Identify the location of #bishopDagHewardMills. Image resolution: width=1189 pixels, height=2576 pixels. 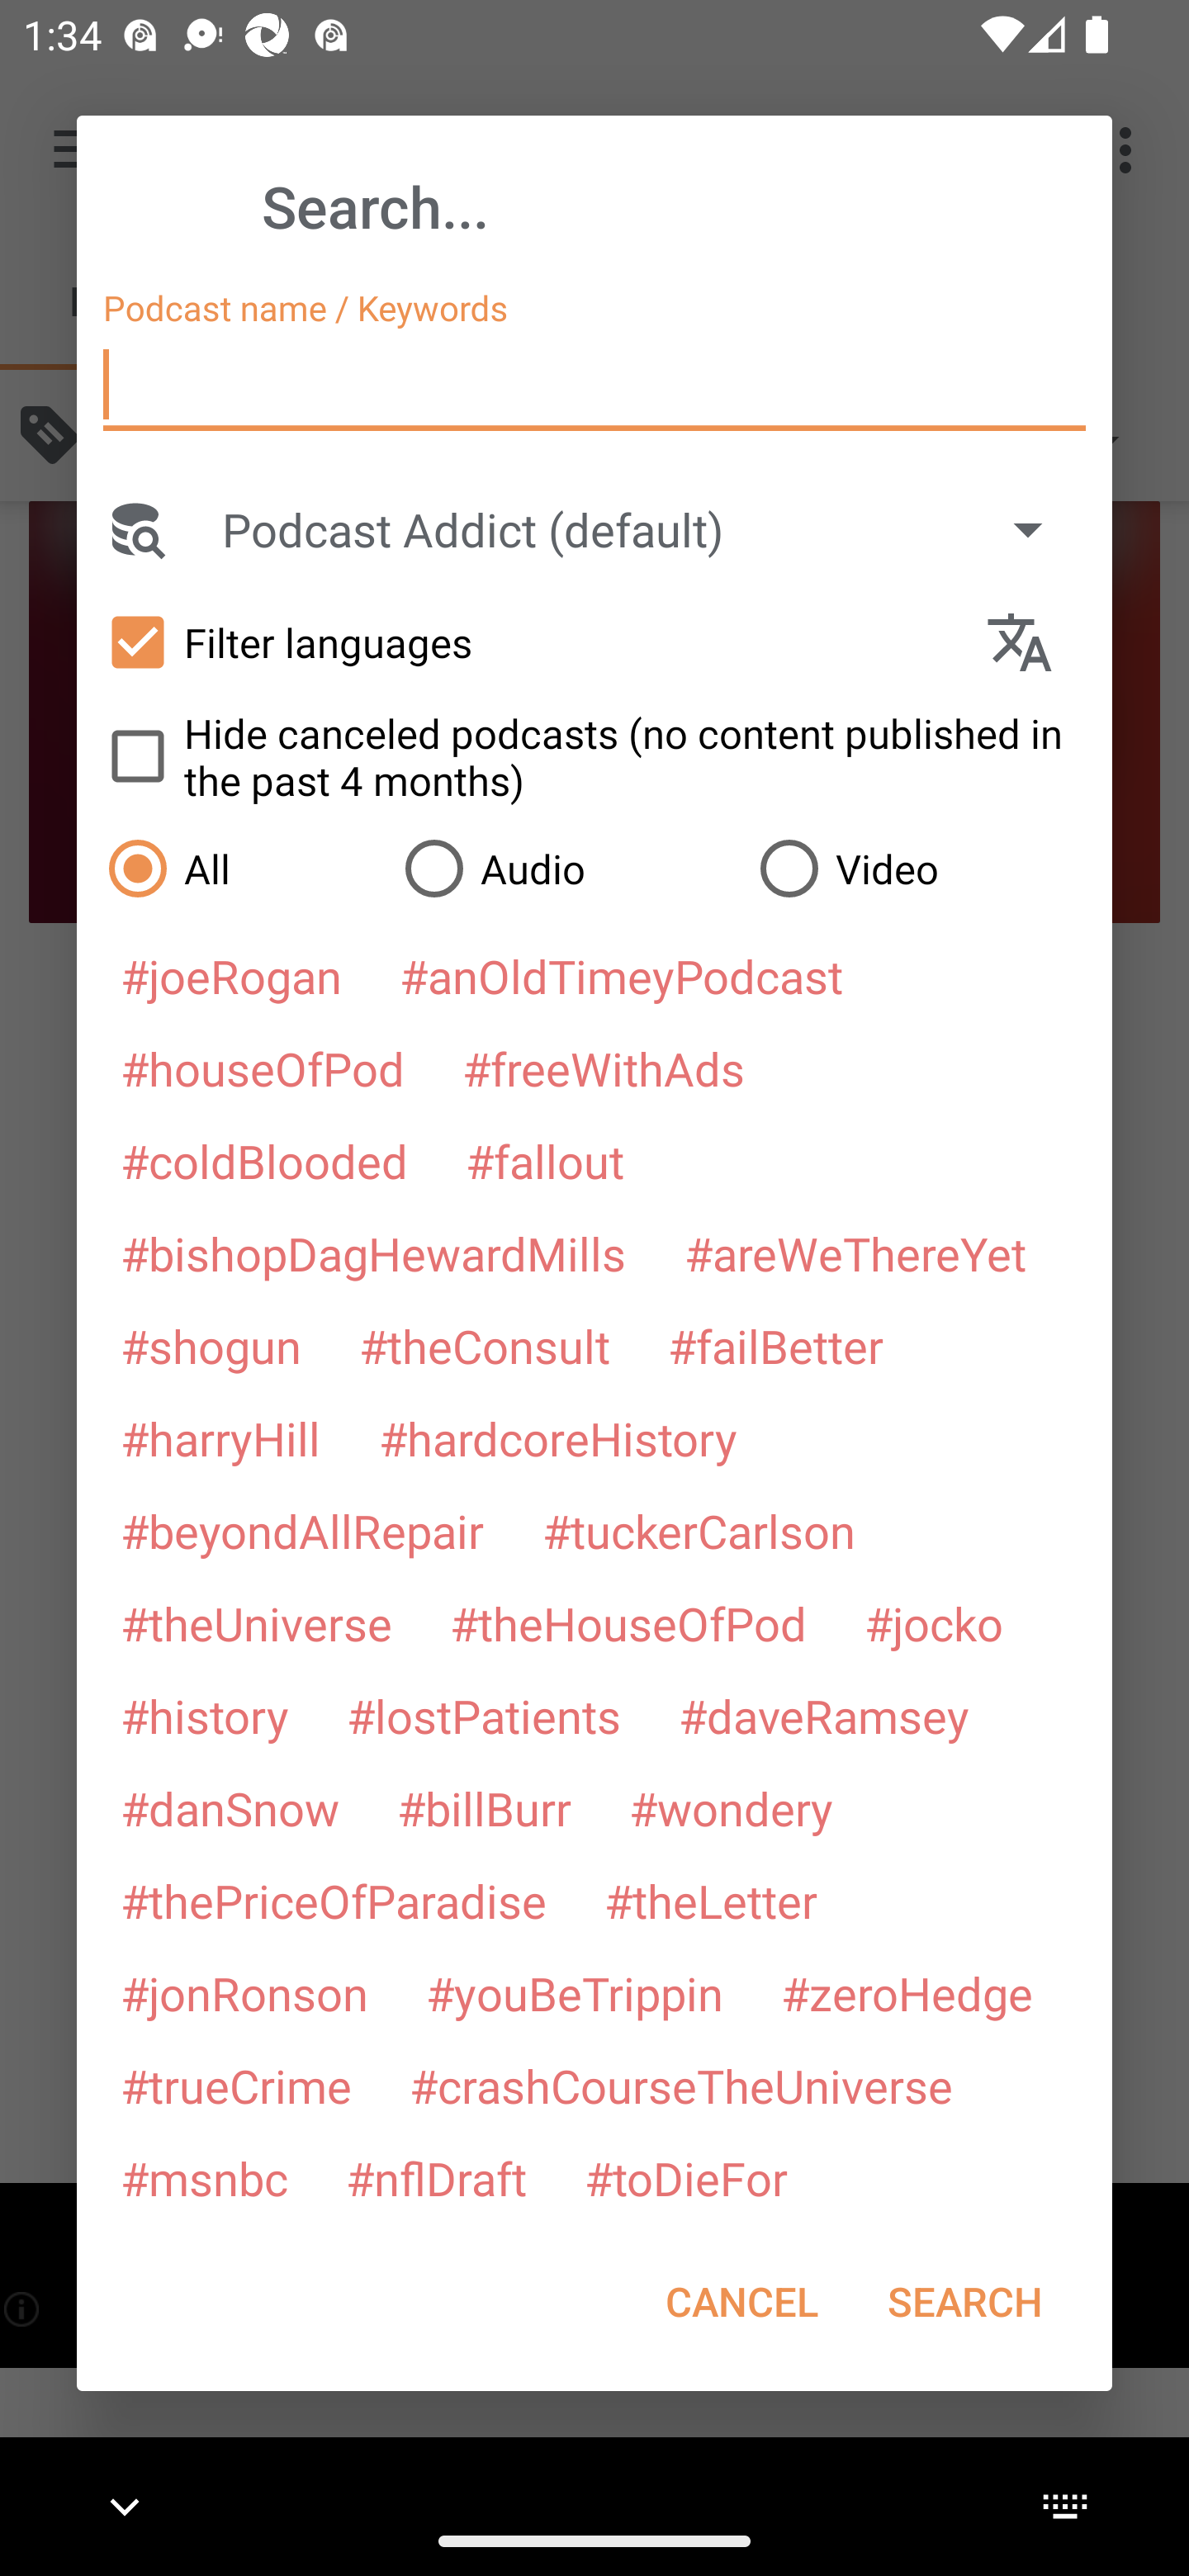
(373, 1252).